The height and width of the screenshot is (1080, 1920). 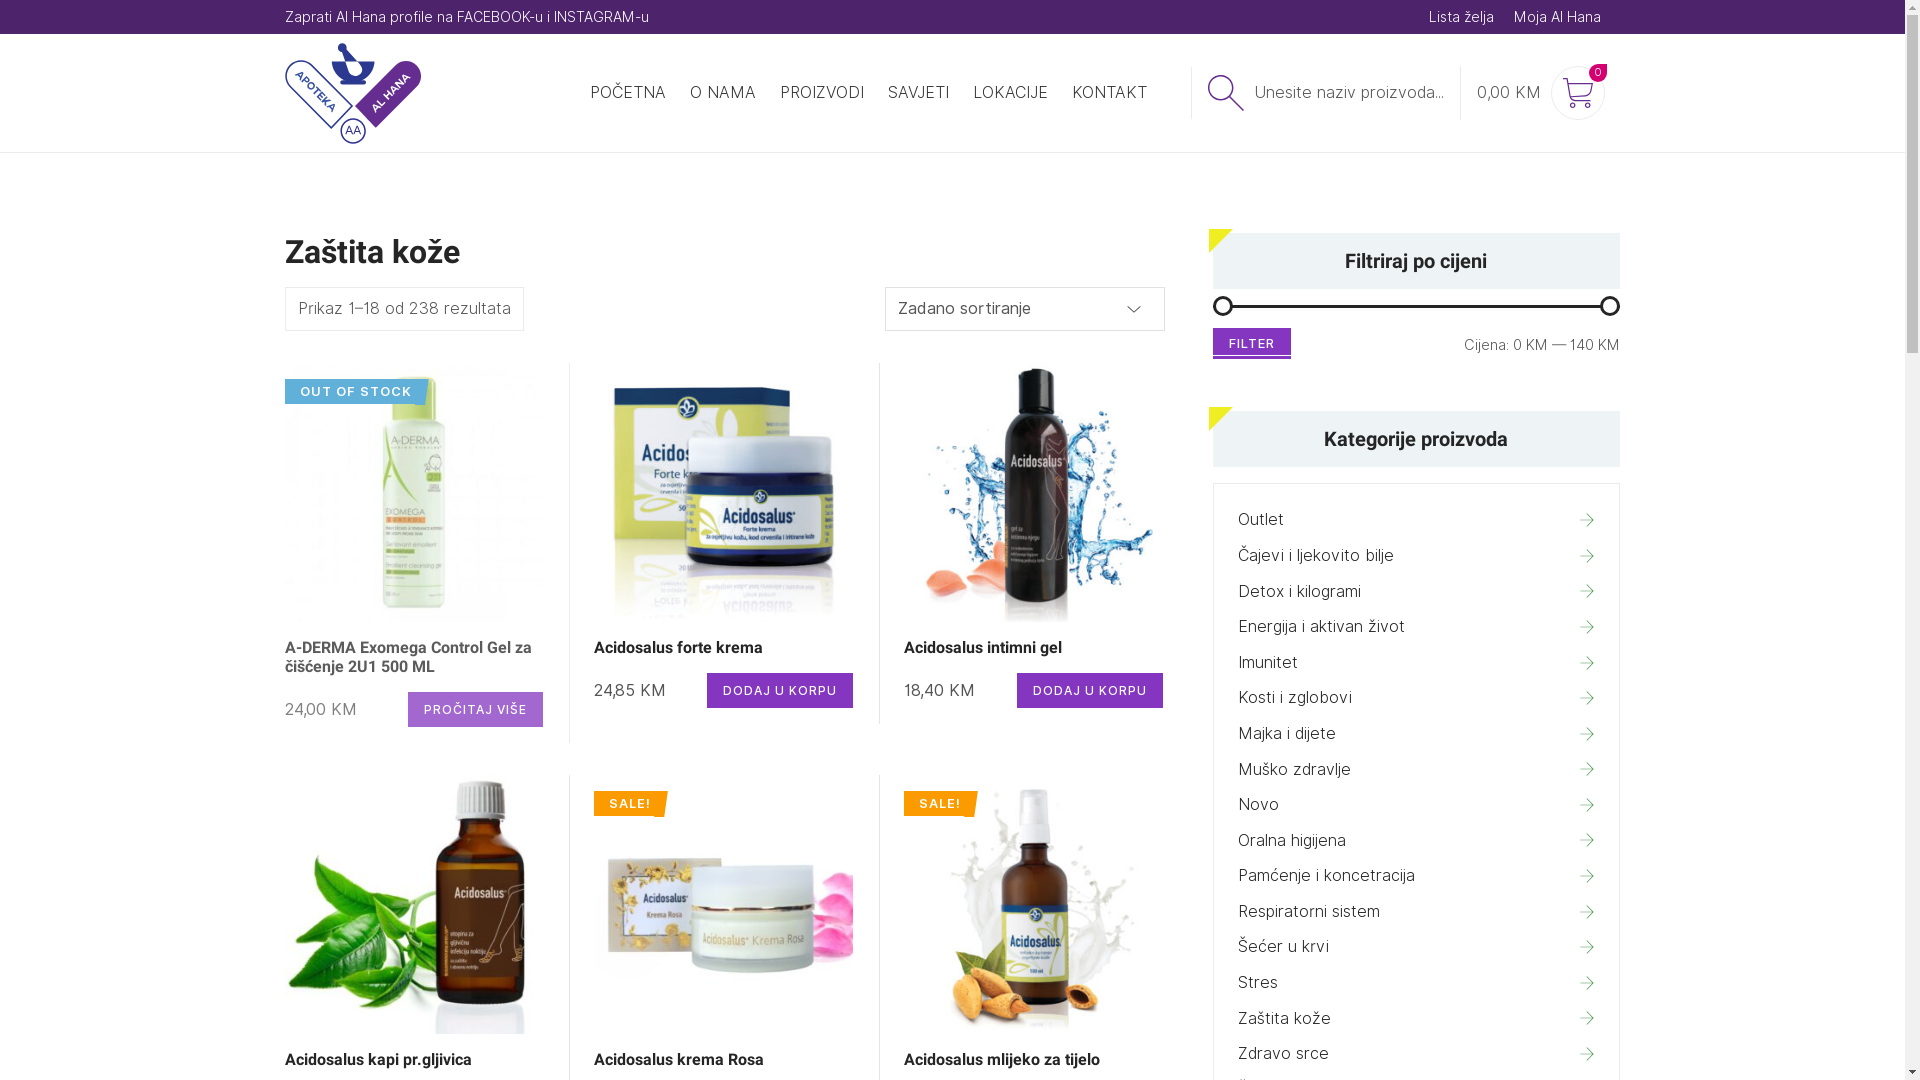 I want to click on Detox i kilogrami, so click(x=1417, y=592).